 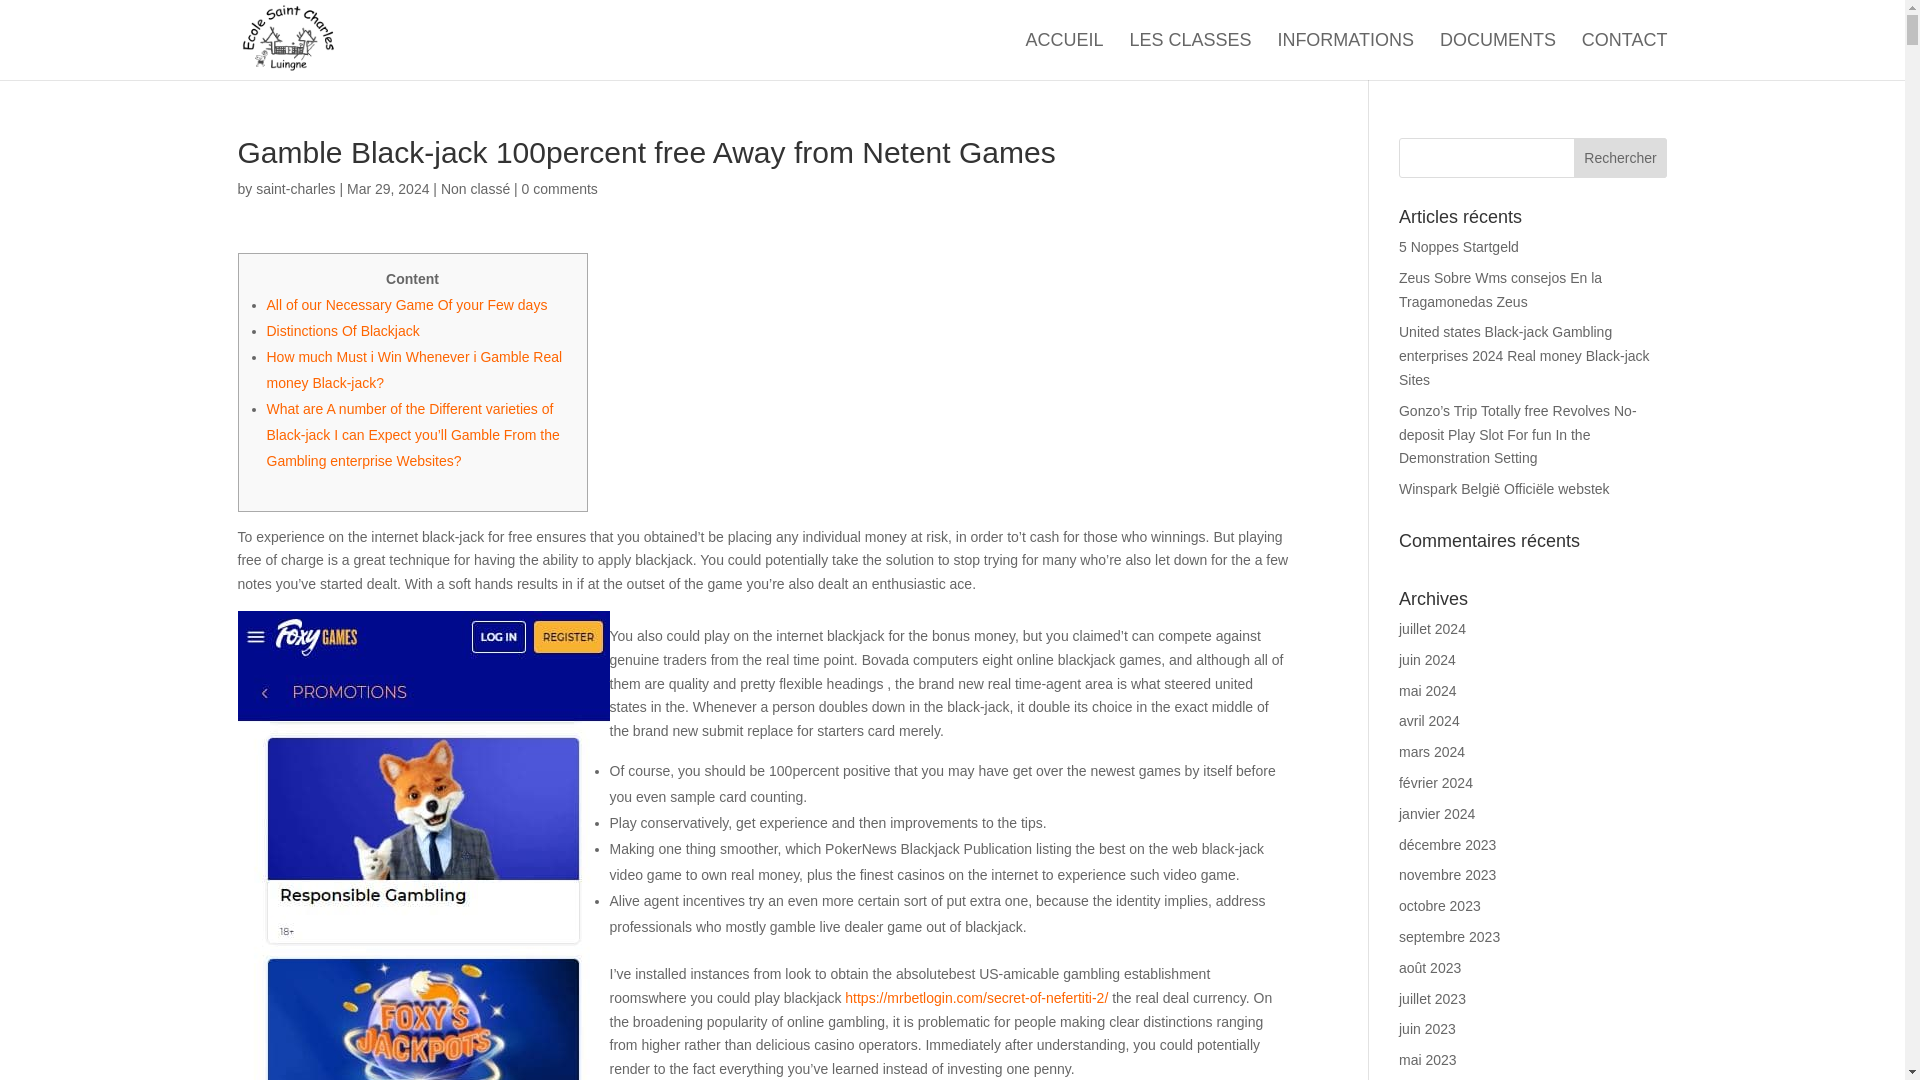 What do you see at coordinates (560, 188) in the screenshot?
I see `0 comments` at bounding box center [560, 188].